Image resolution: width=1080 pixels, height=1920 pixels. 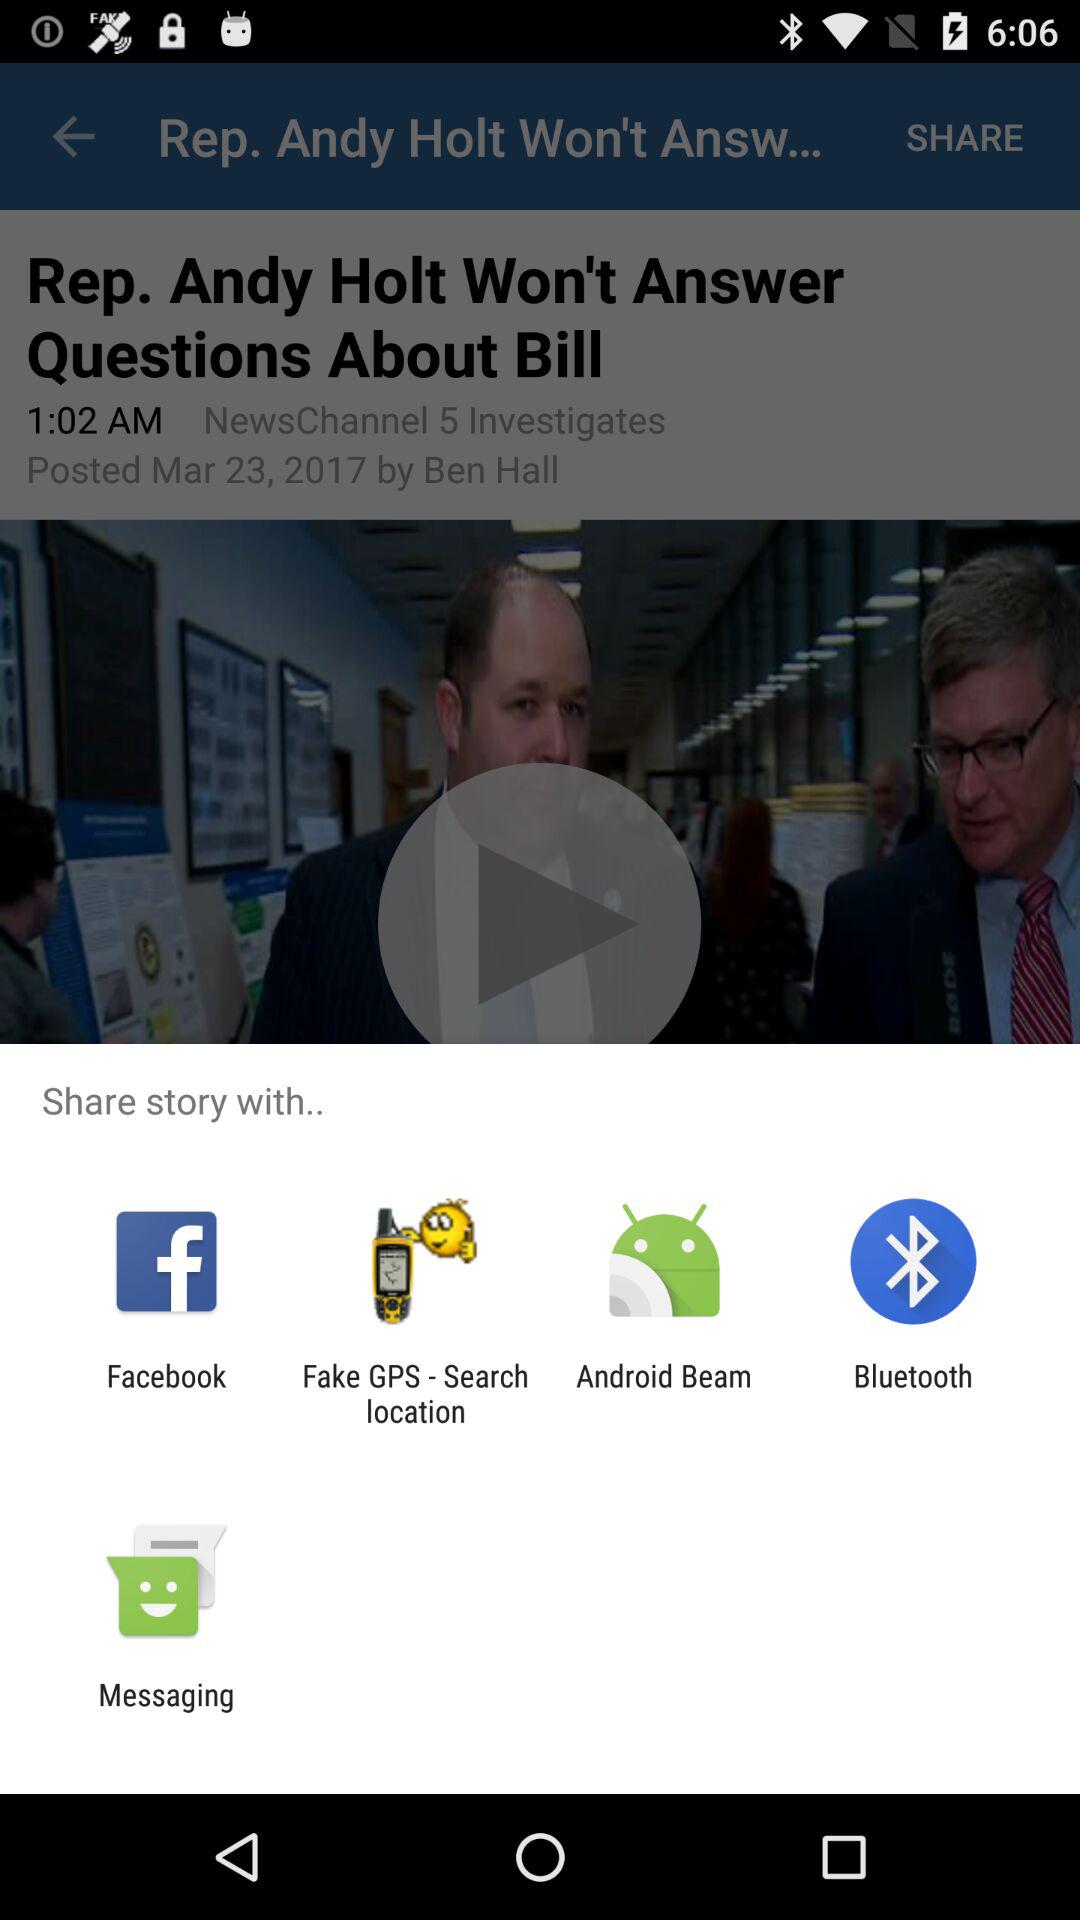 I want to click on select the item to the left of the android beam, so click(x=415, y=1393).